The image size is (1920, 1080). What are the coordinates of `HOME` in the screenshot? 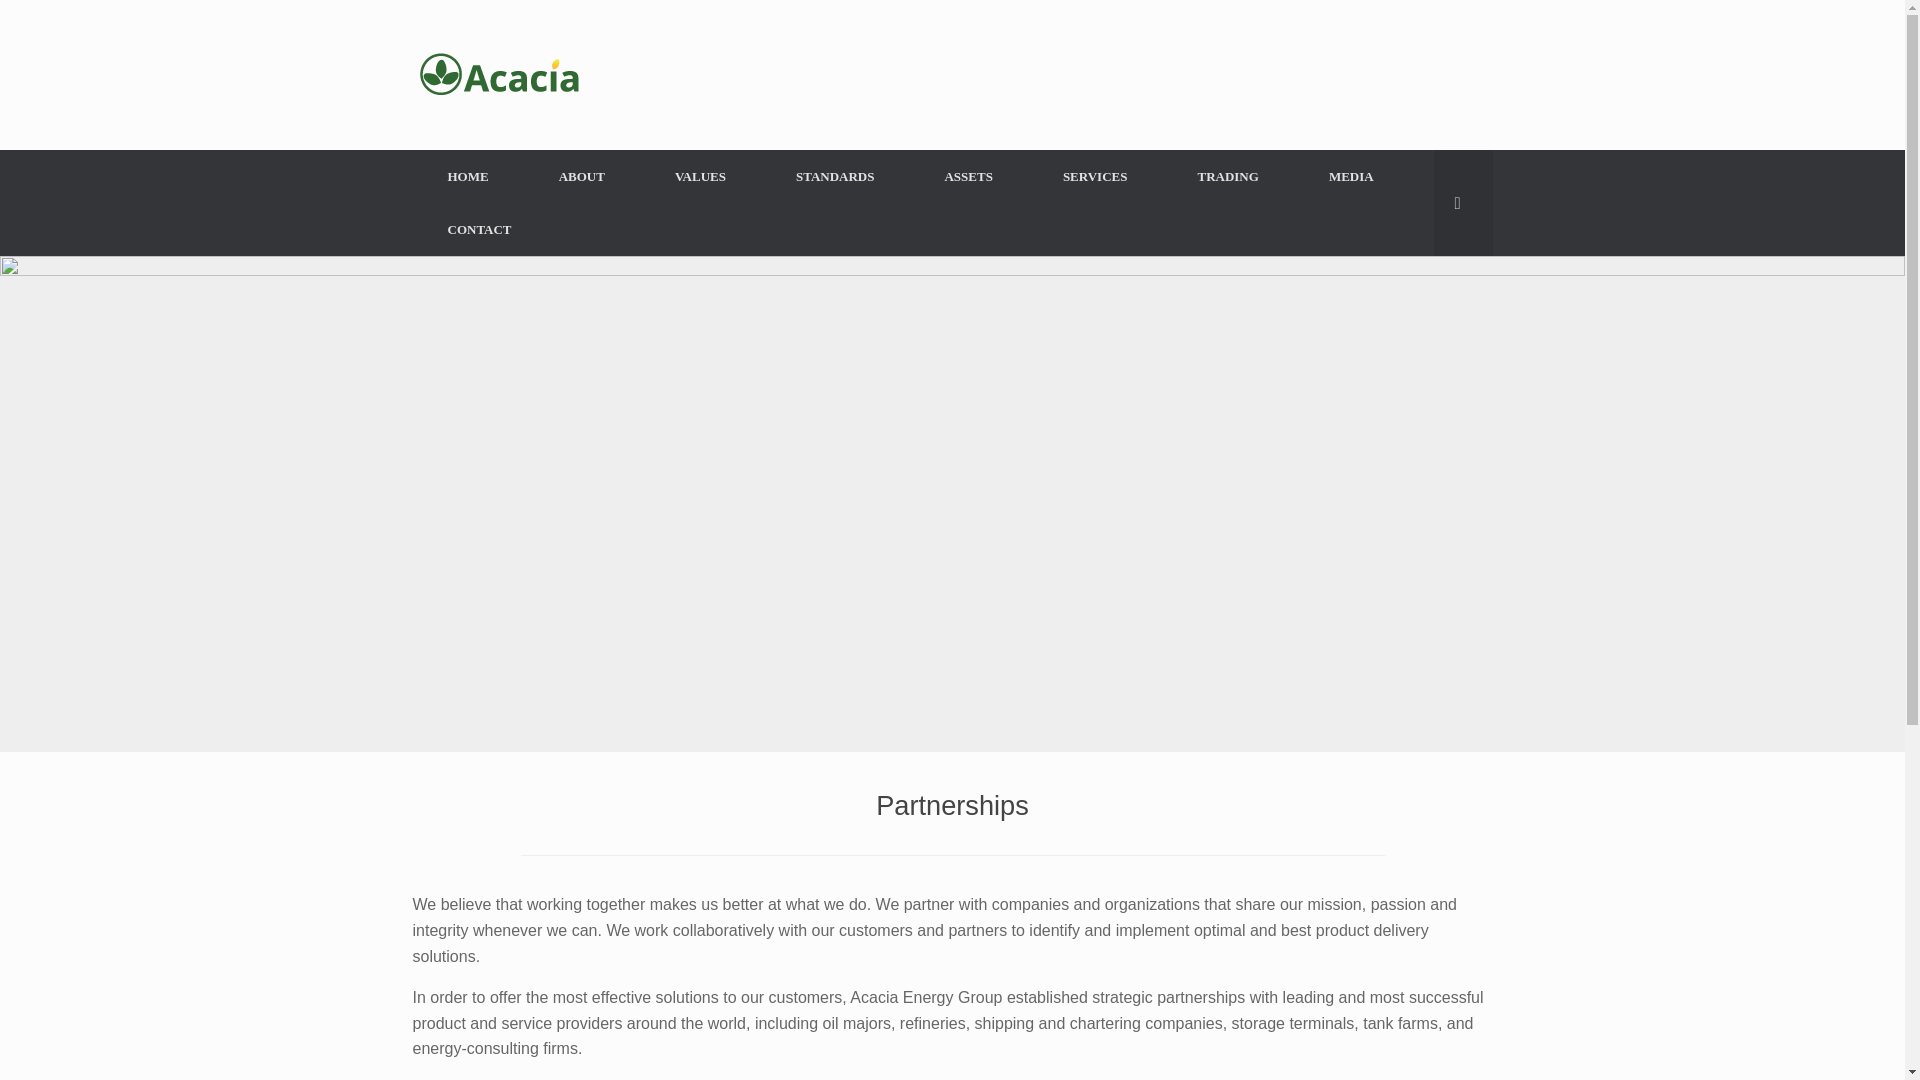 It's located at (467, 176).